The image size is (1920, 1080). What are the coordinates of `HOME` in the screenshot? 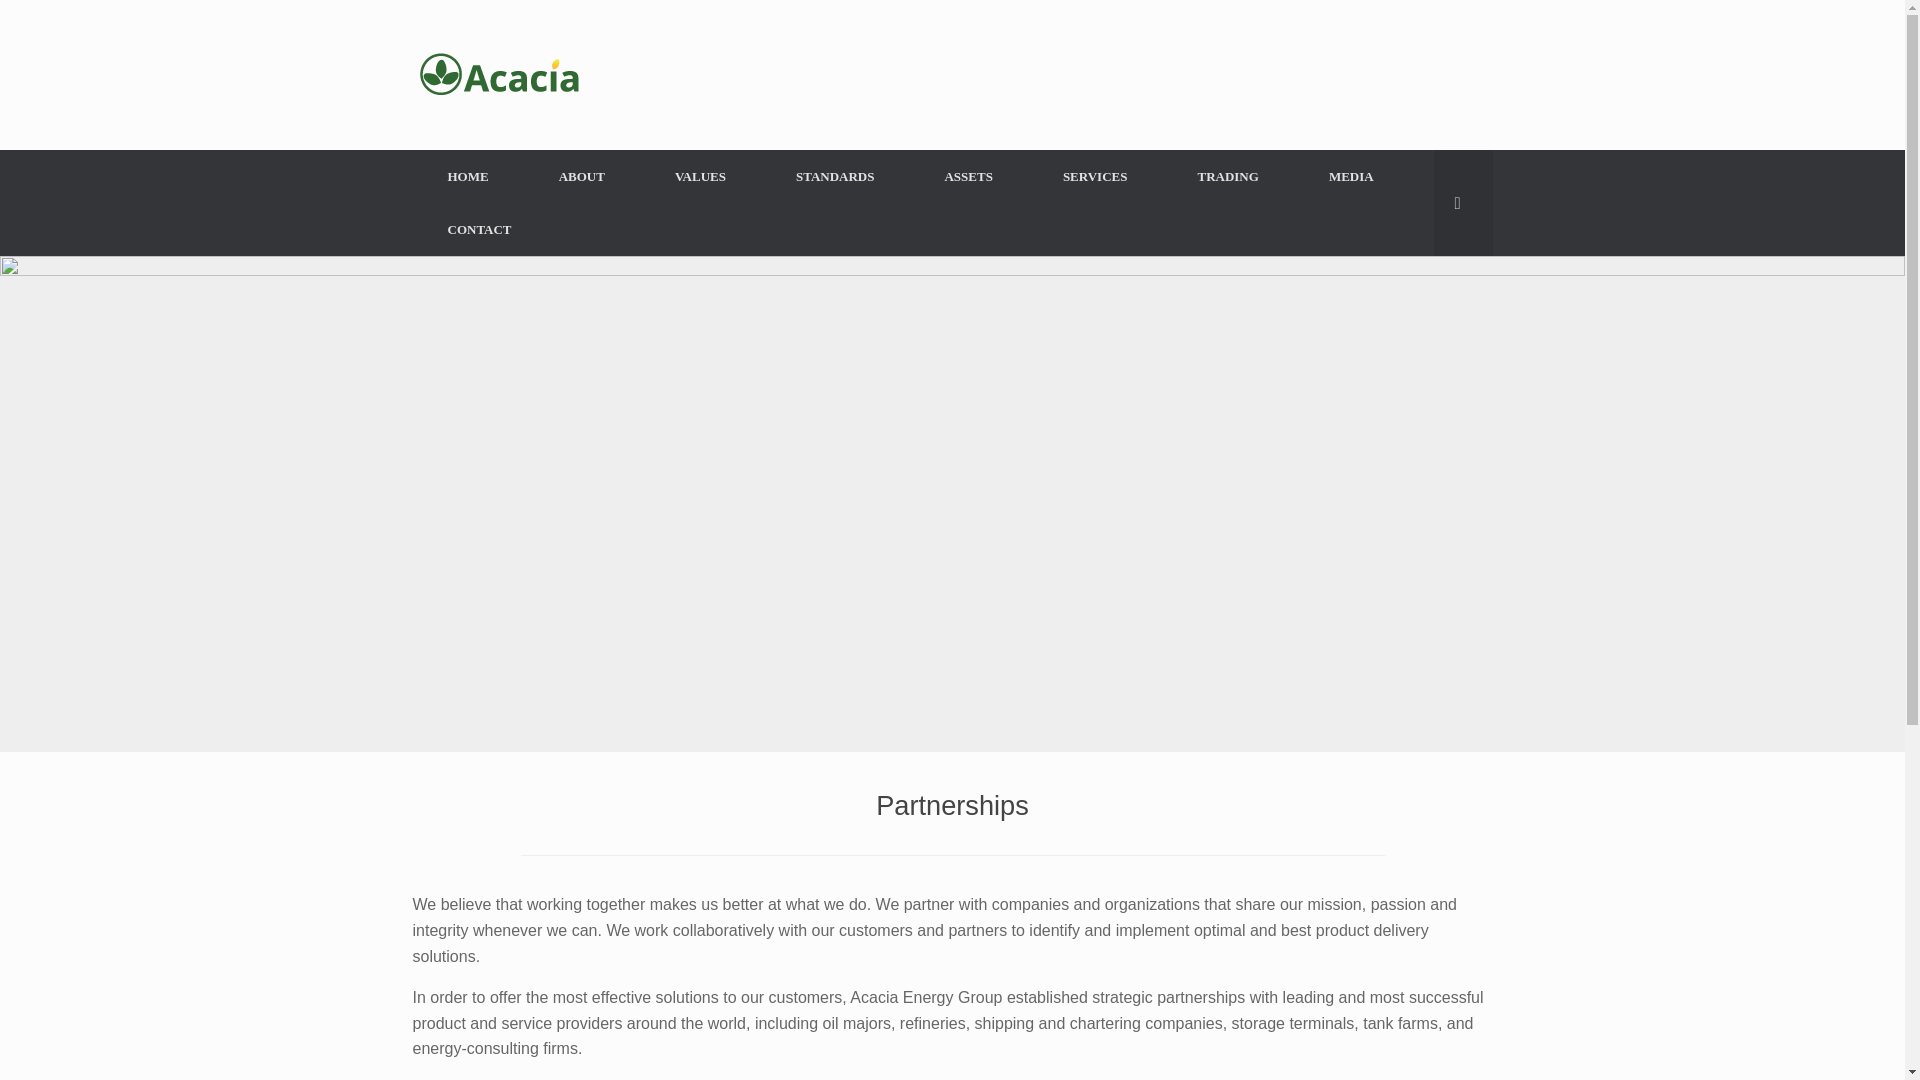 It's located at (467, 176).